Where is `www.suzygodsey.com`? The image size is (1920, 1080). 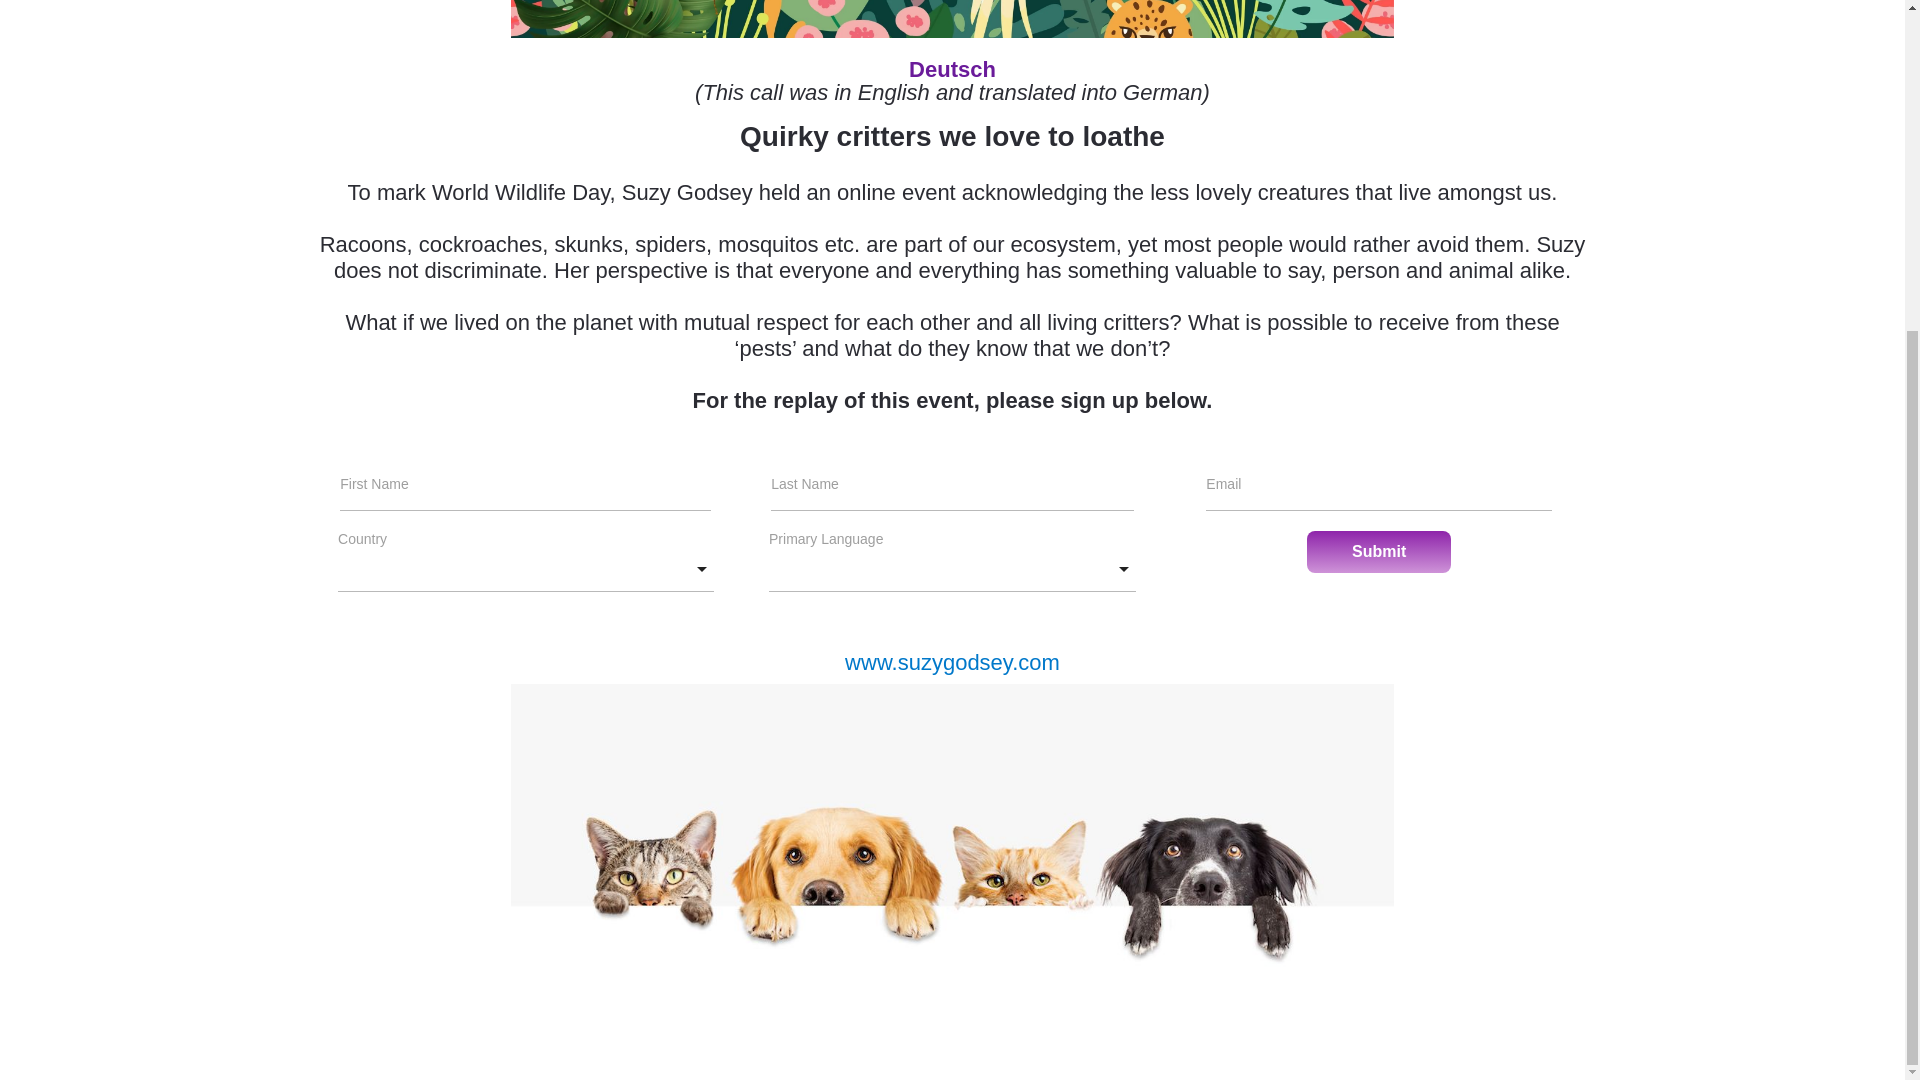 www.suzygodsey.com is located at coordinates (952, 662).